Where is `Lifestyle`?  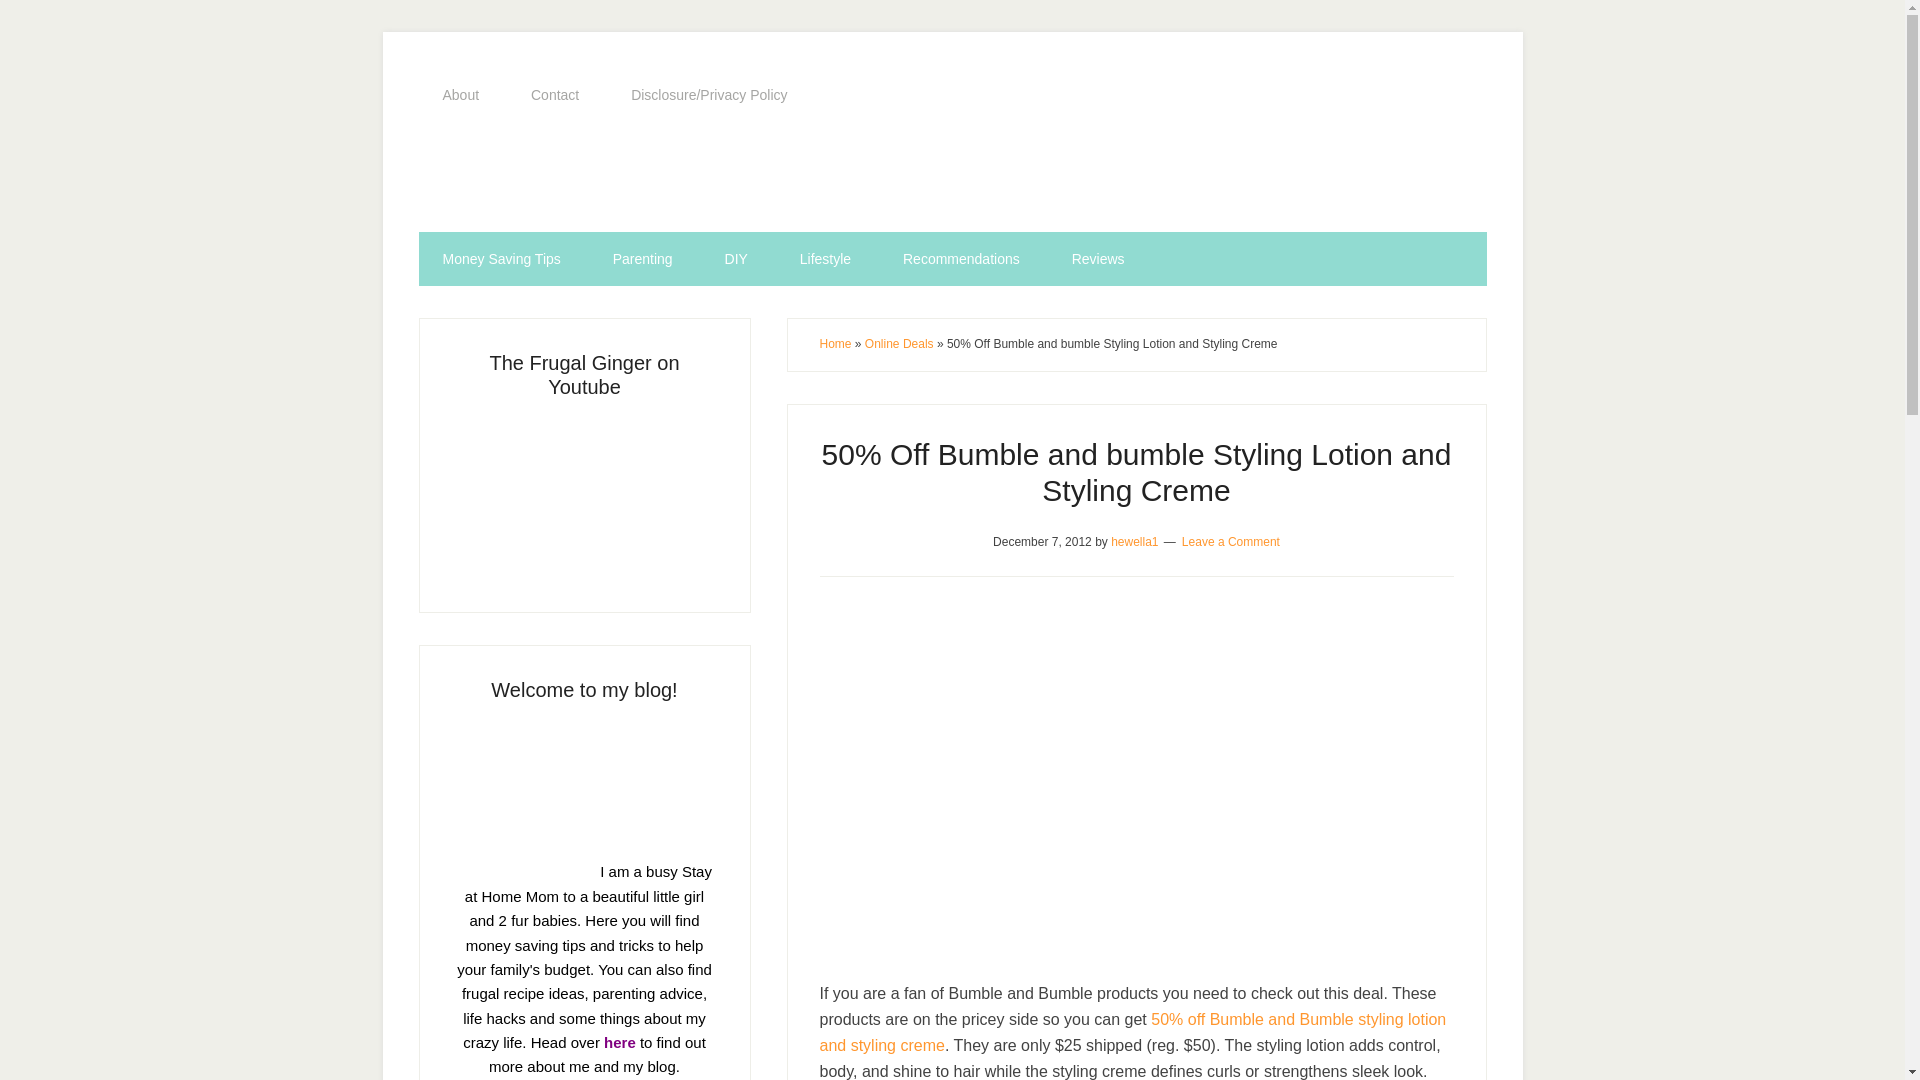
Lifestyle is located at coordinates (825, 259).